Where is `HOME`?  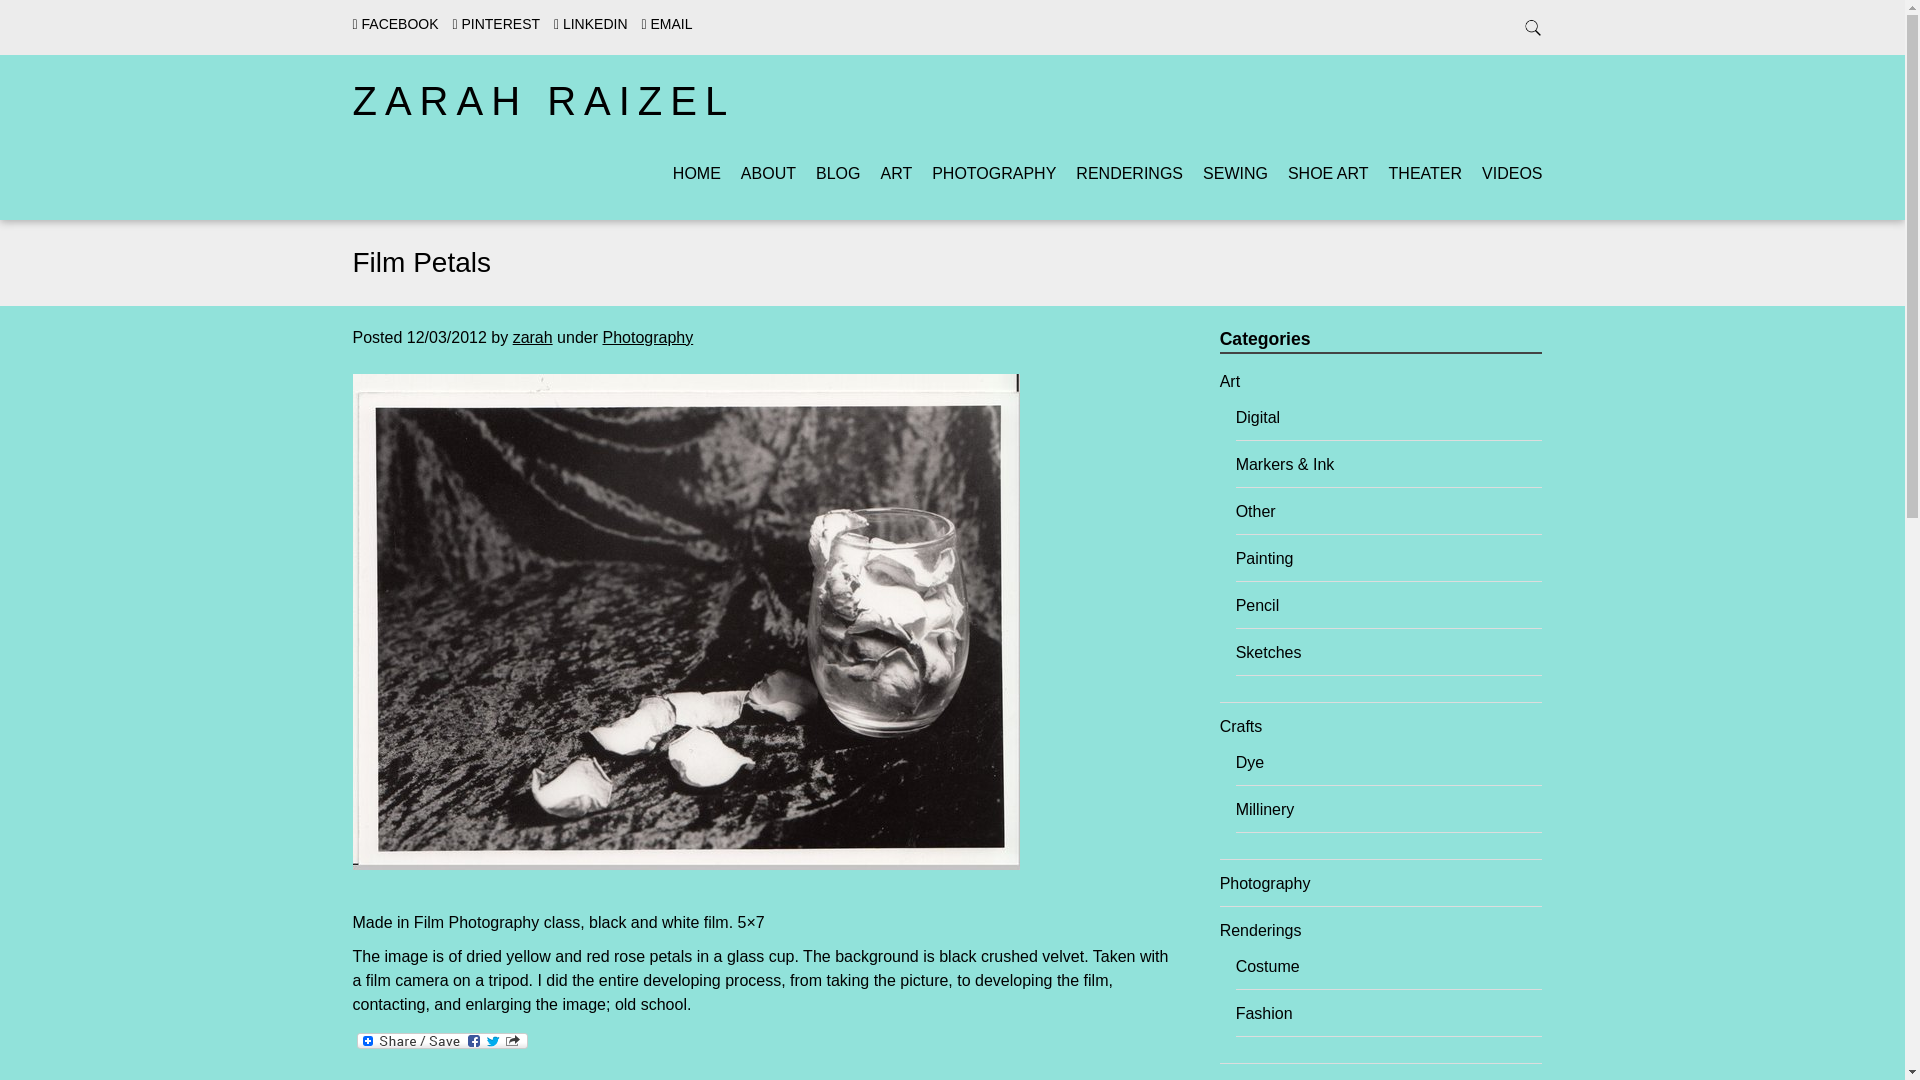 HOME is located at coordinates (697, 174).